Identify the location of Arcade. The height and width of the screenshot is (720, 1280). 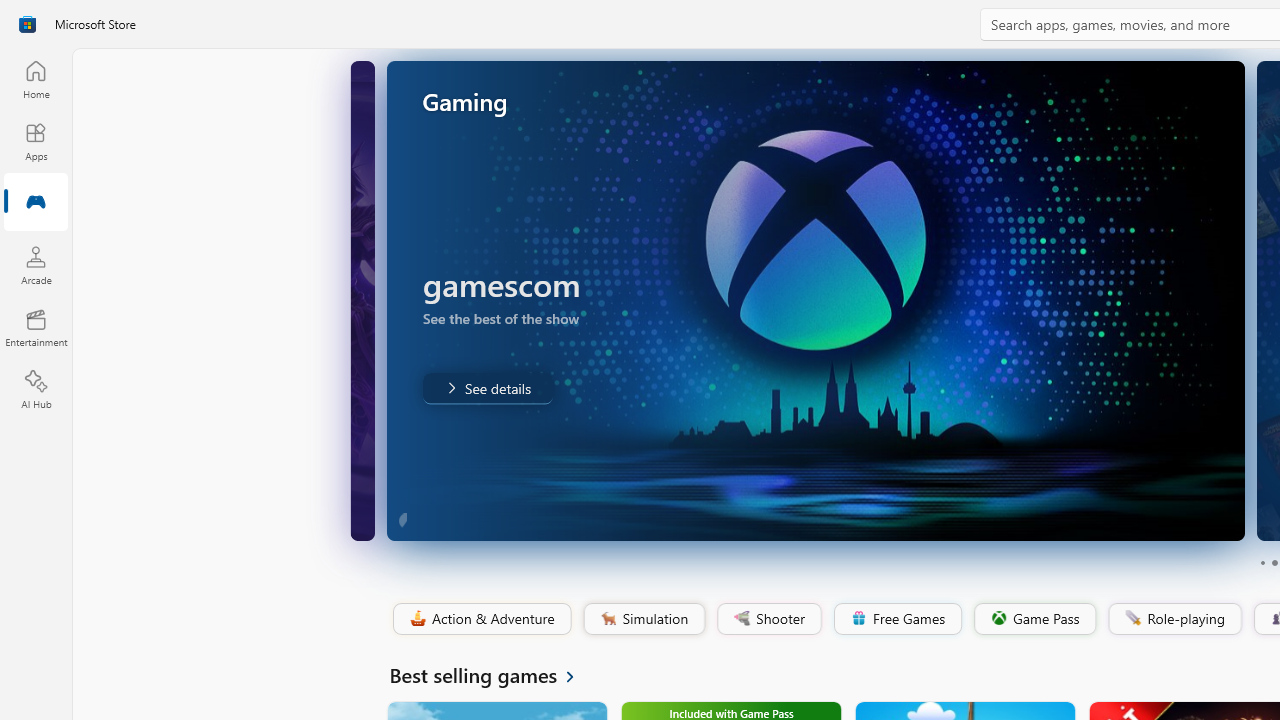
(36, 265).